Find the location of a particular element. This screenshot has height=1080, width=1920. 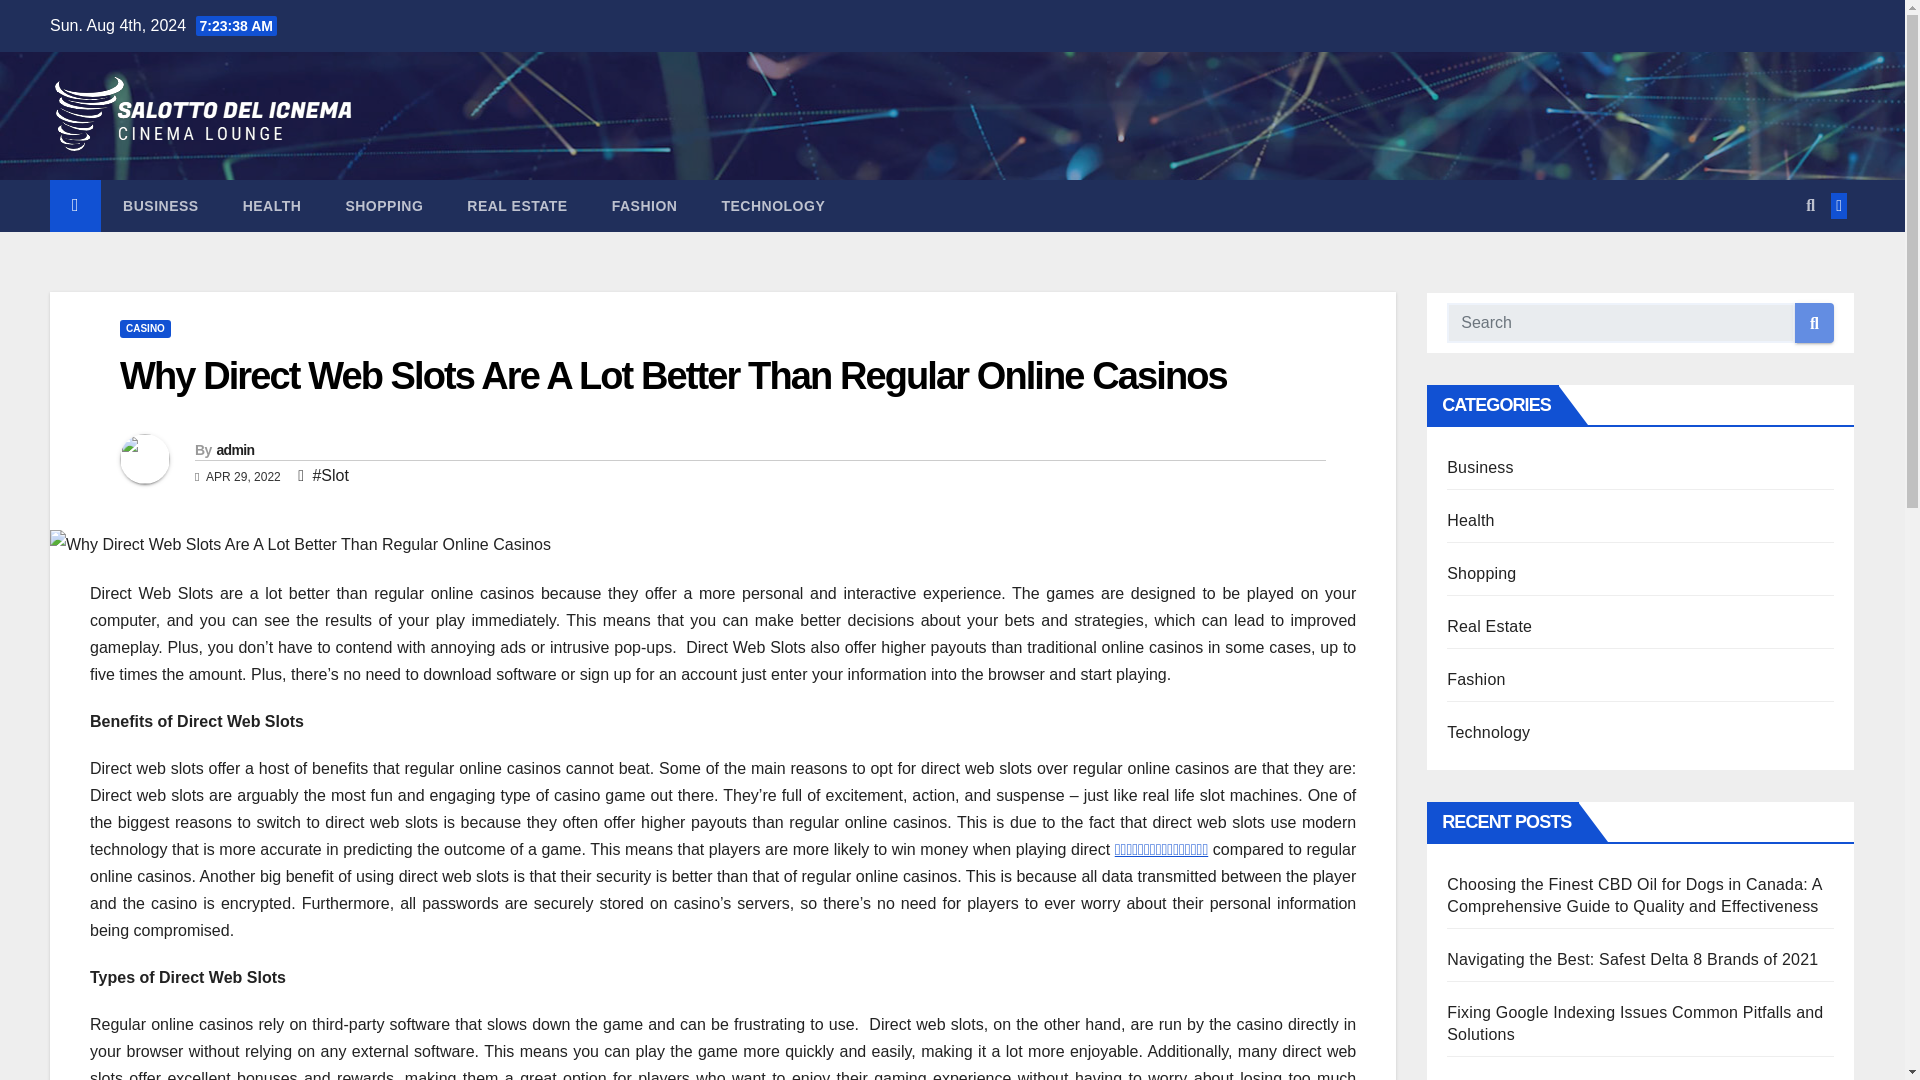

admin is located at coordinates (234, 449).